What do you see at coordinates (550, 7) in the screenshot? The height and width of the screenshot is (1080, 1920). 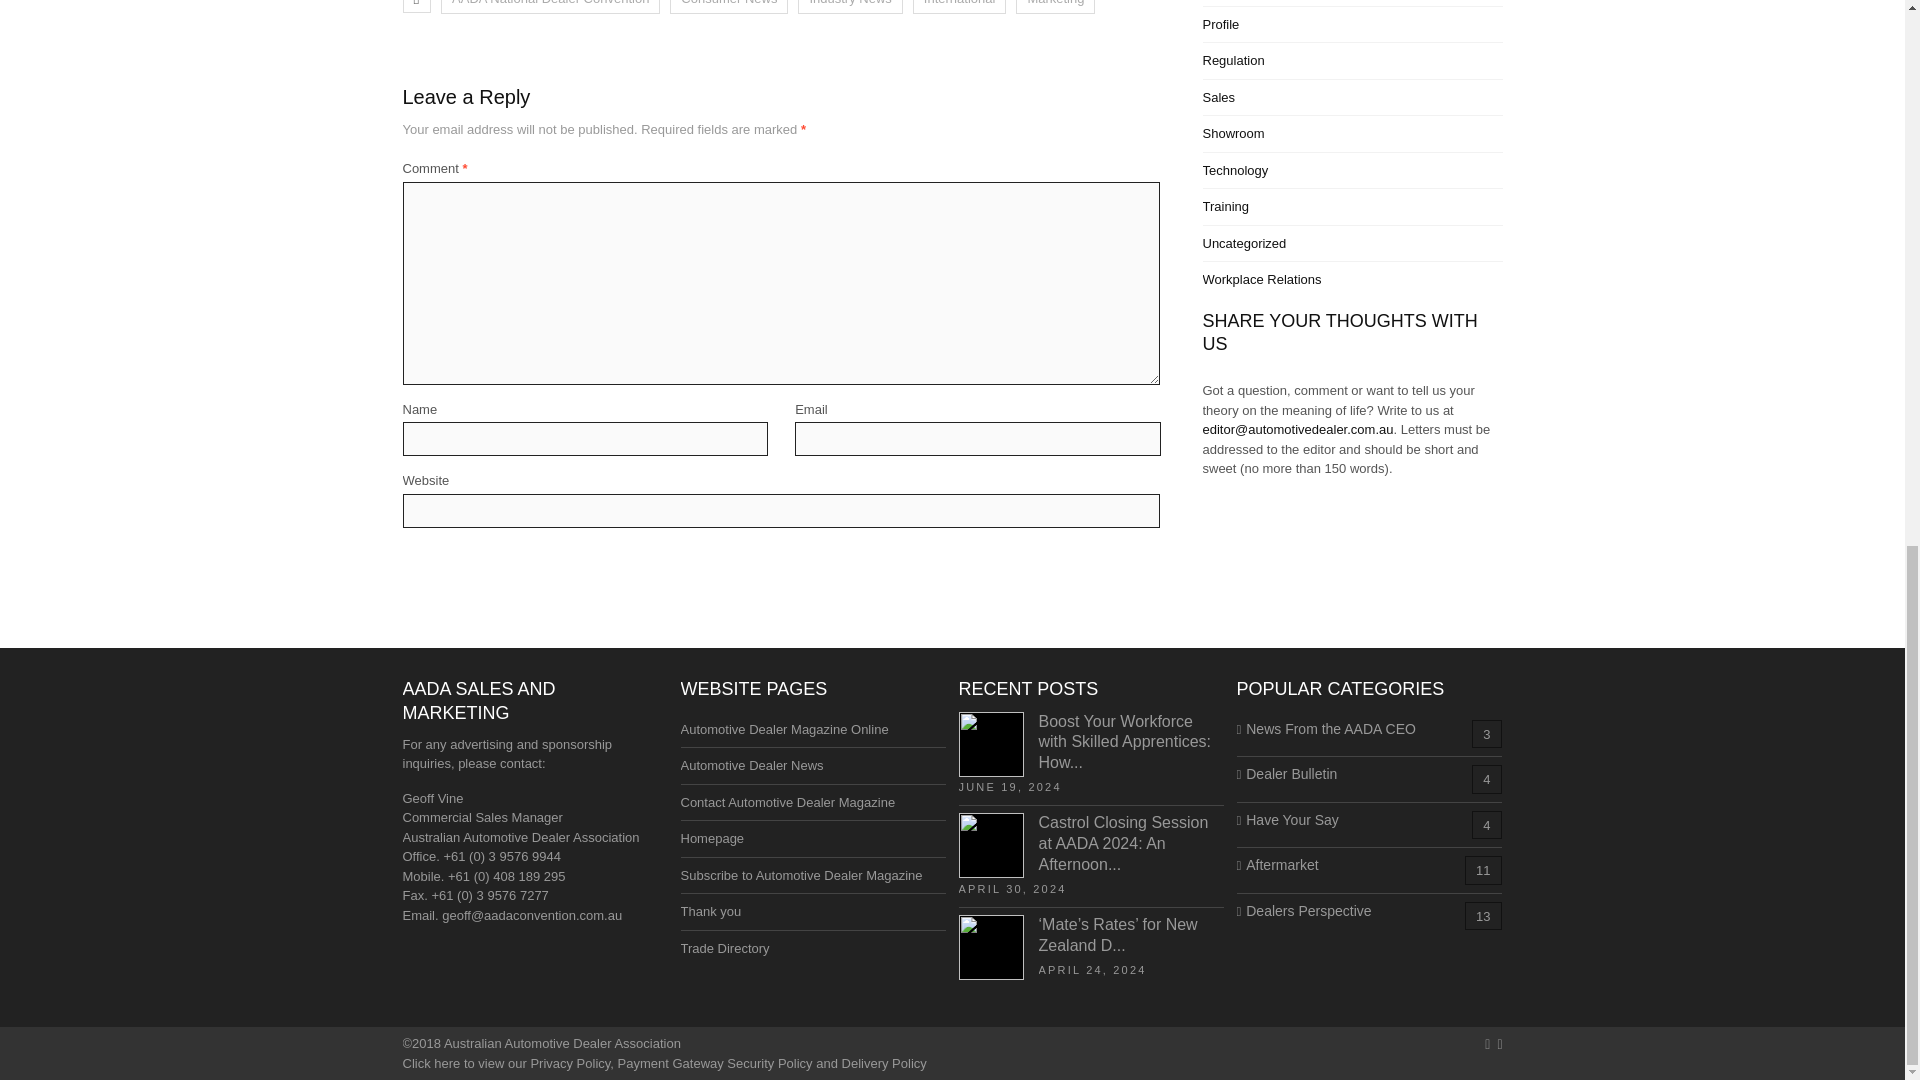 I see `AADA National Dealer Convention` at bounding box center [550, 7].